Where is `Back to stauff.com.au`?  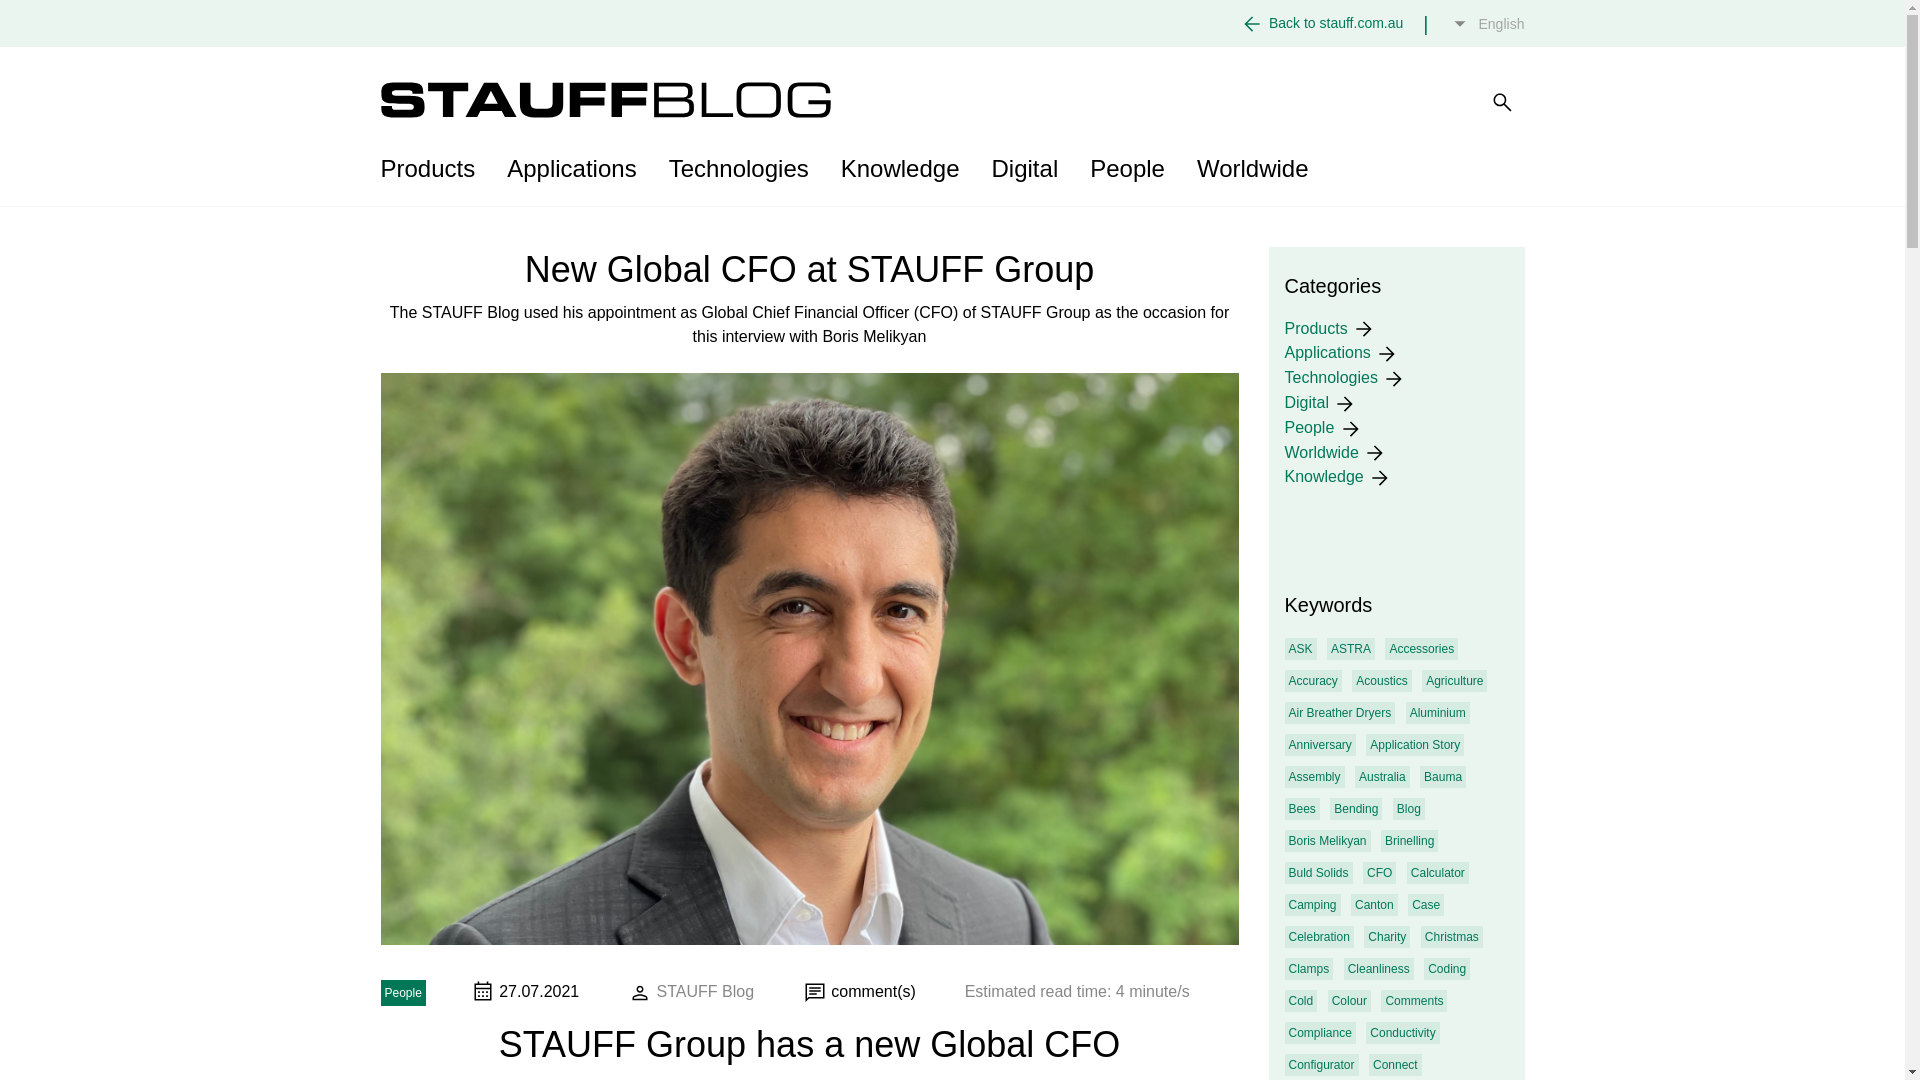 Back to stauff.com.au is located at coordinates (1336, 22).